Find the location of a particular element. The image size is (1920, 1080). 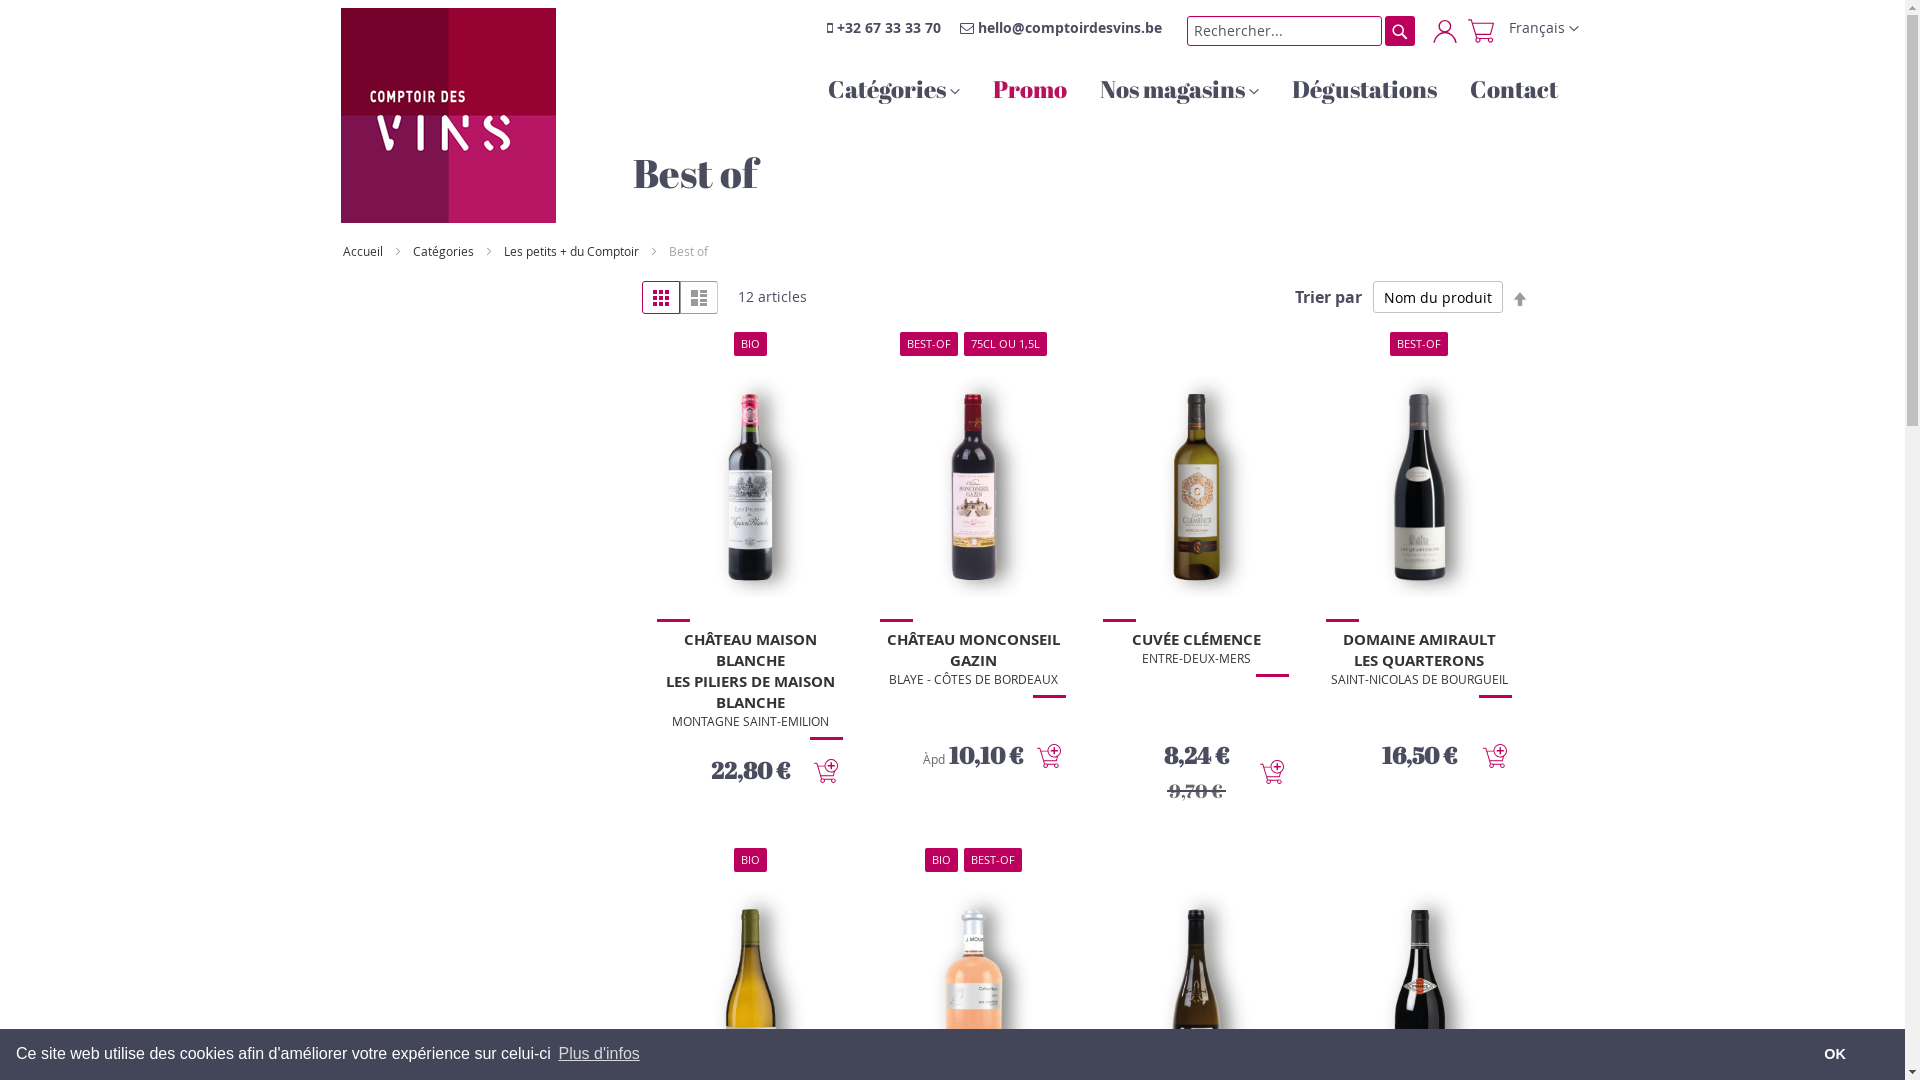

BIO is located at coordinates (750, 603).